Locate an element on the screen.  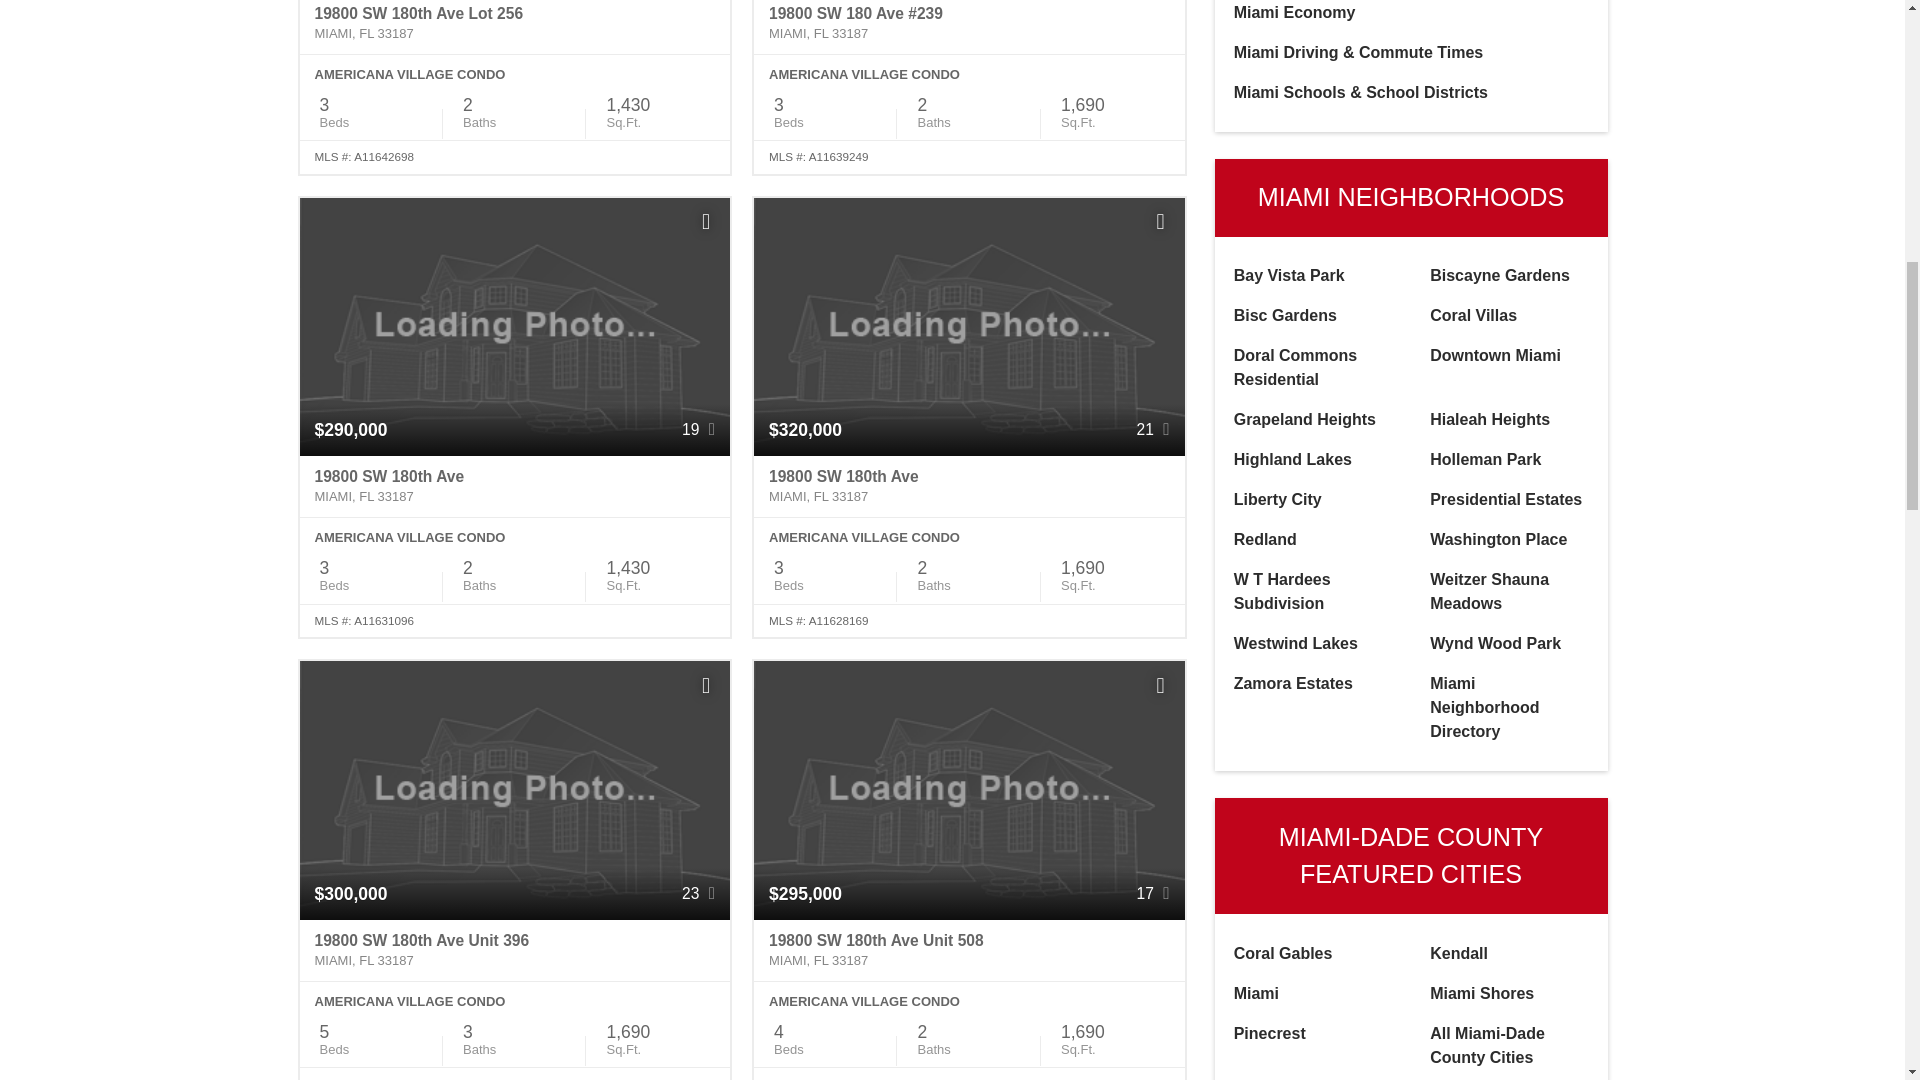
19800 SW 180th Ave Unit 508 Miami,  FL 33187 is located at coordinates (969, 950).